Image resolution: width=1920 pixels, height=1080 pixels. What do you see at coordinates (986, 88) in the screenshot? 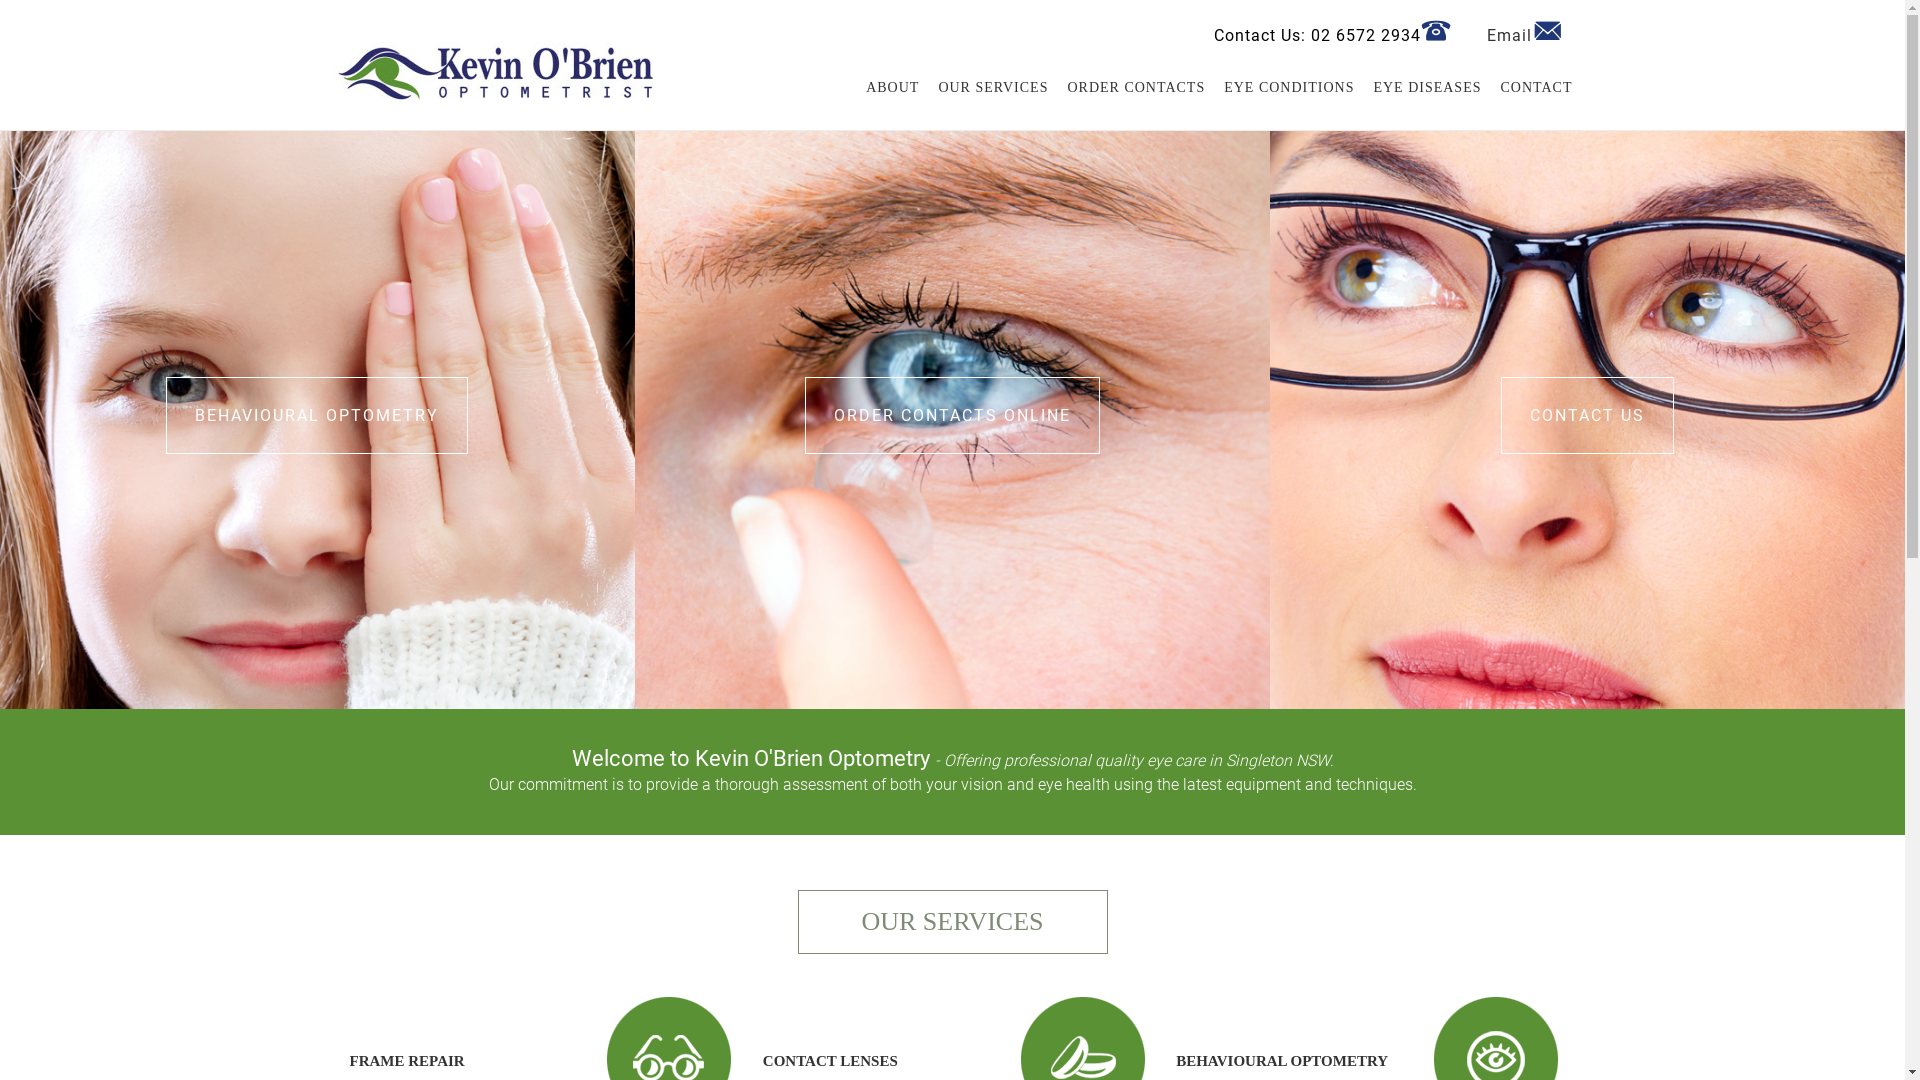
I see `OUR SERVICES` at bounding box center [986, 88].